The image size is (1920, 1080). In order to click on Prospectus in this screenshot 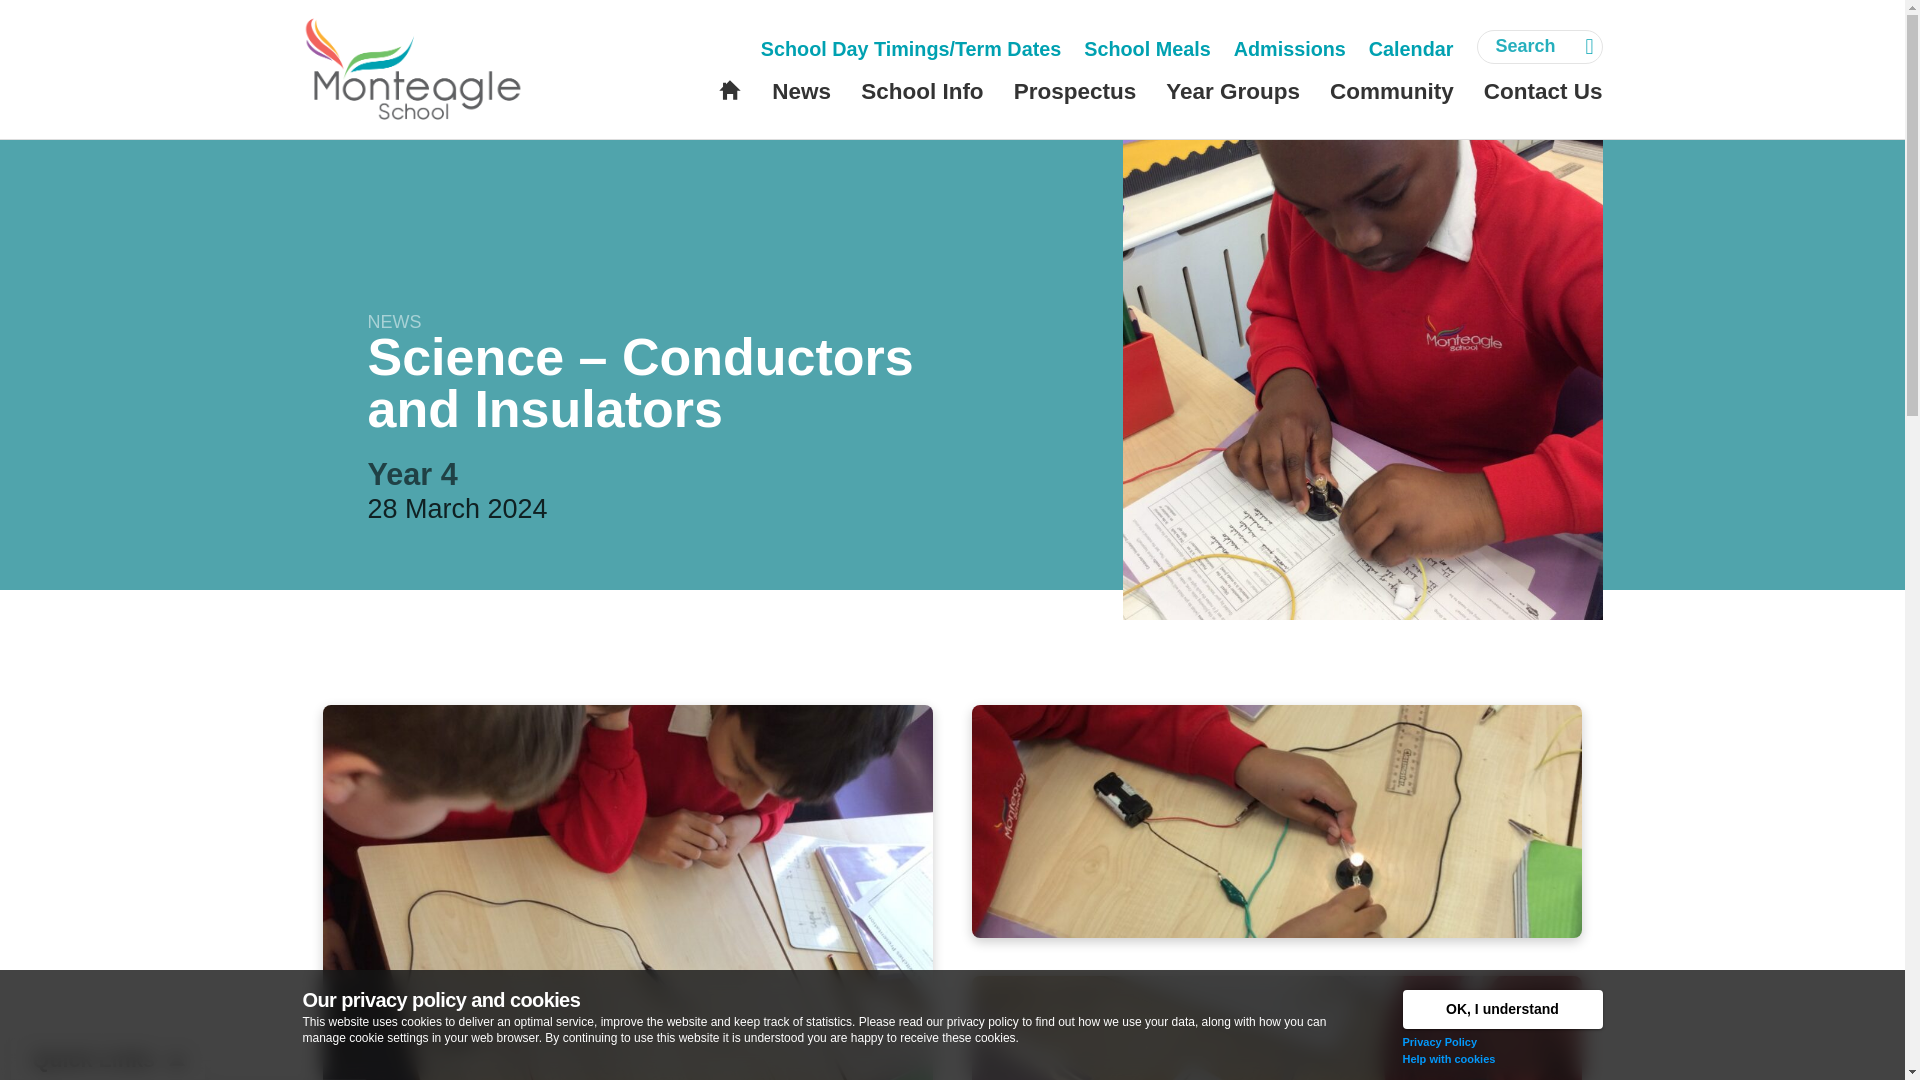, I will do `click(1074, 92)`.